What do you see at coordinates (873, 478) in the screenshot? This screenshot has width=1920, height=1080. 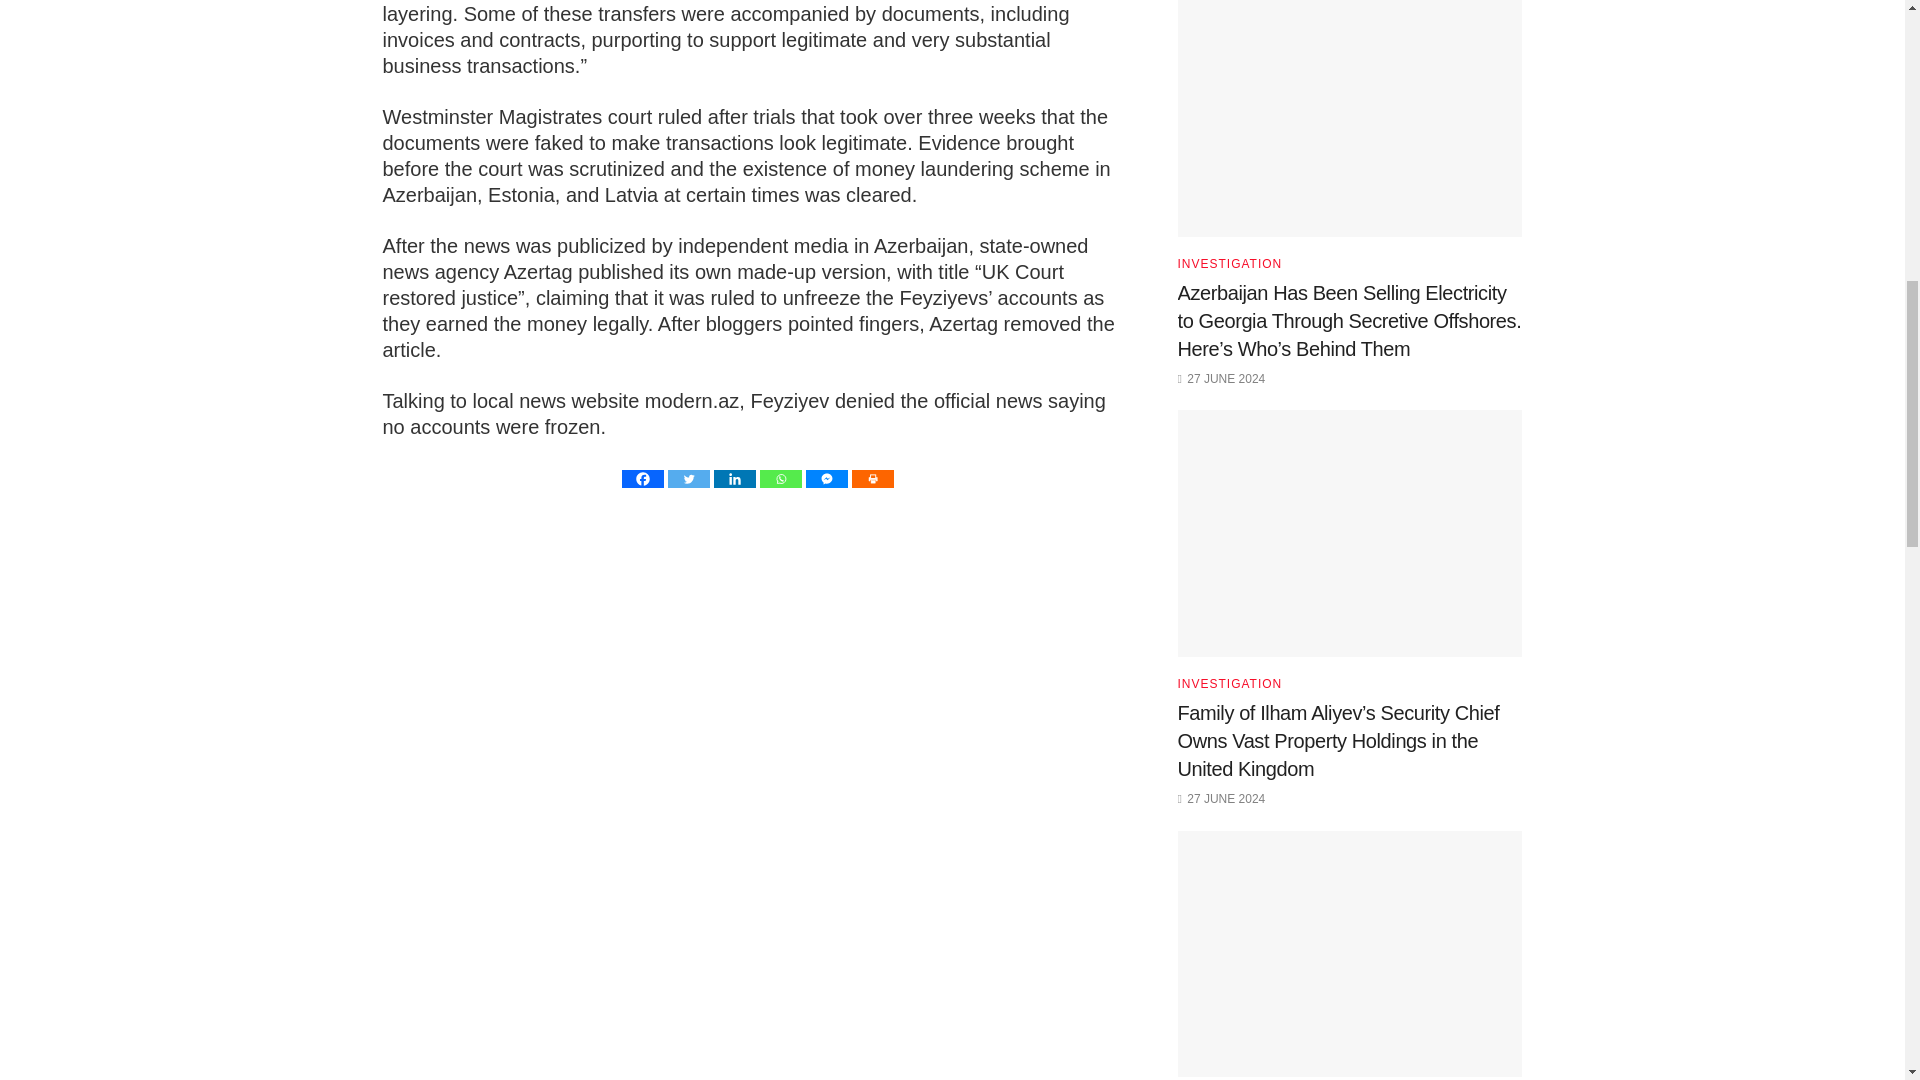 I see `Print` at bounding box center [873, 478].